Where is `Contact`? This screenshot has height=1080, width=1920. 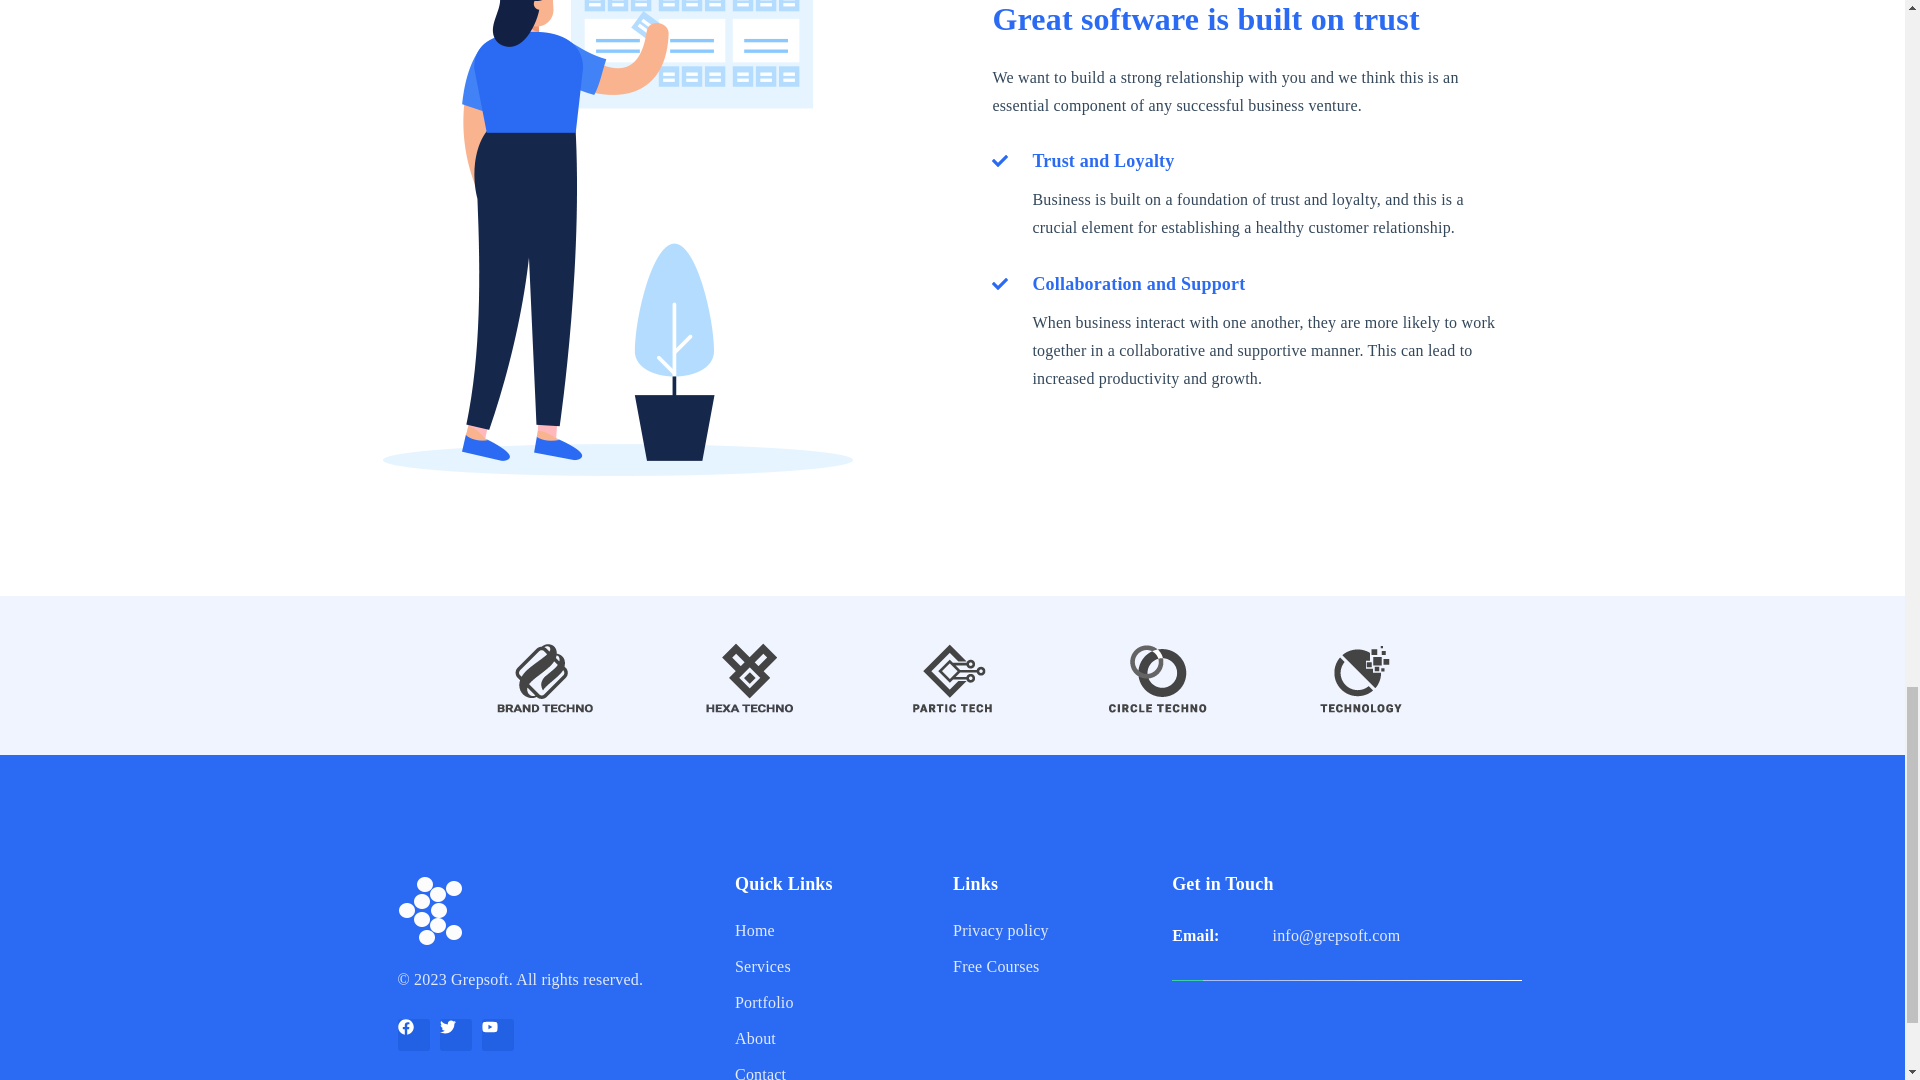
Contact is located at coordinates (829, 1068).